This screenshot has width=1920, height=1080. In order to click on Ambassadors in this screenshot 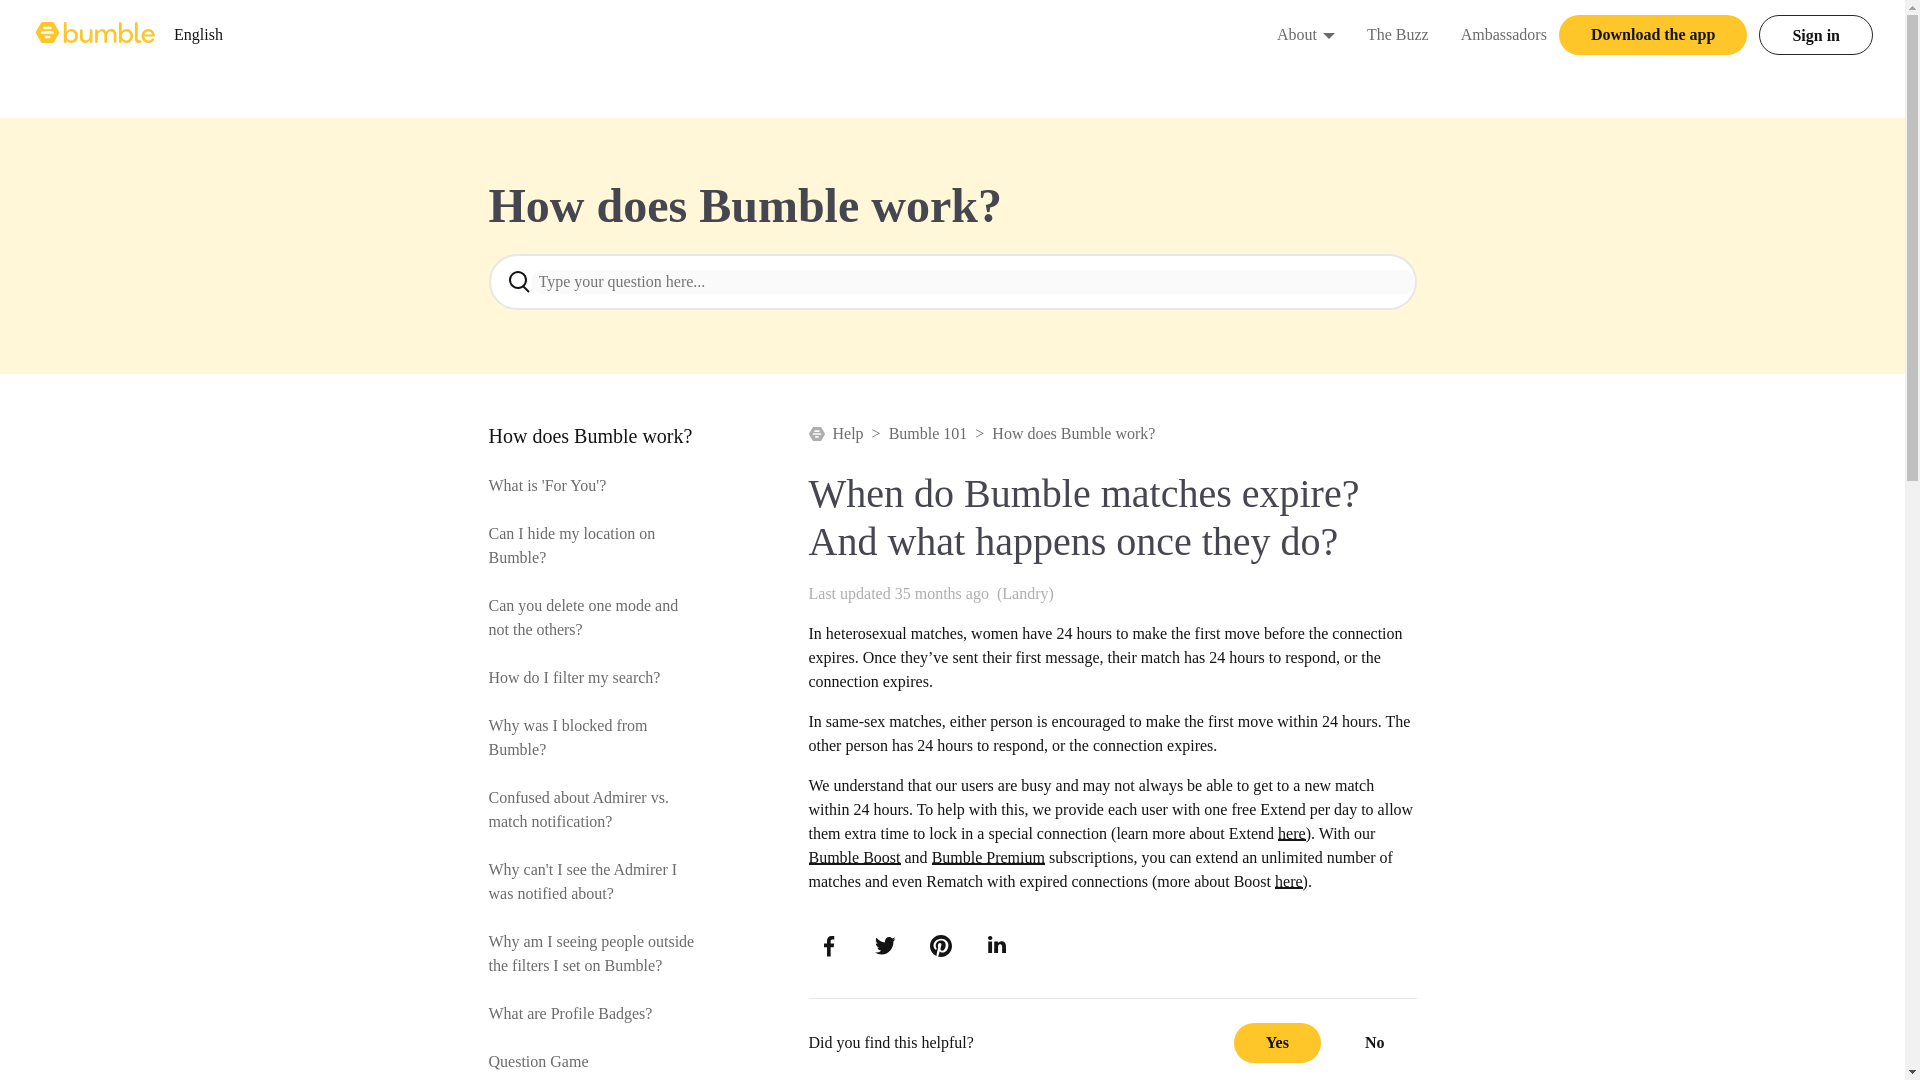, I will do `click(1504, 34)`.